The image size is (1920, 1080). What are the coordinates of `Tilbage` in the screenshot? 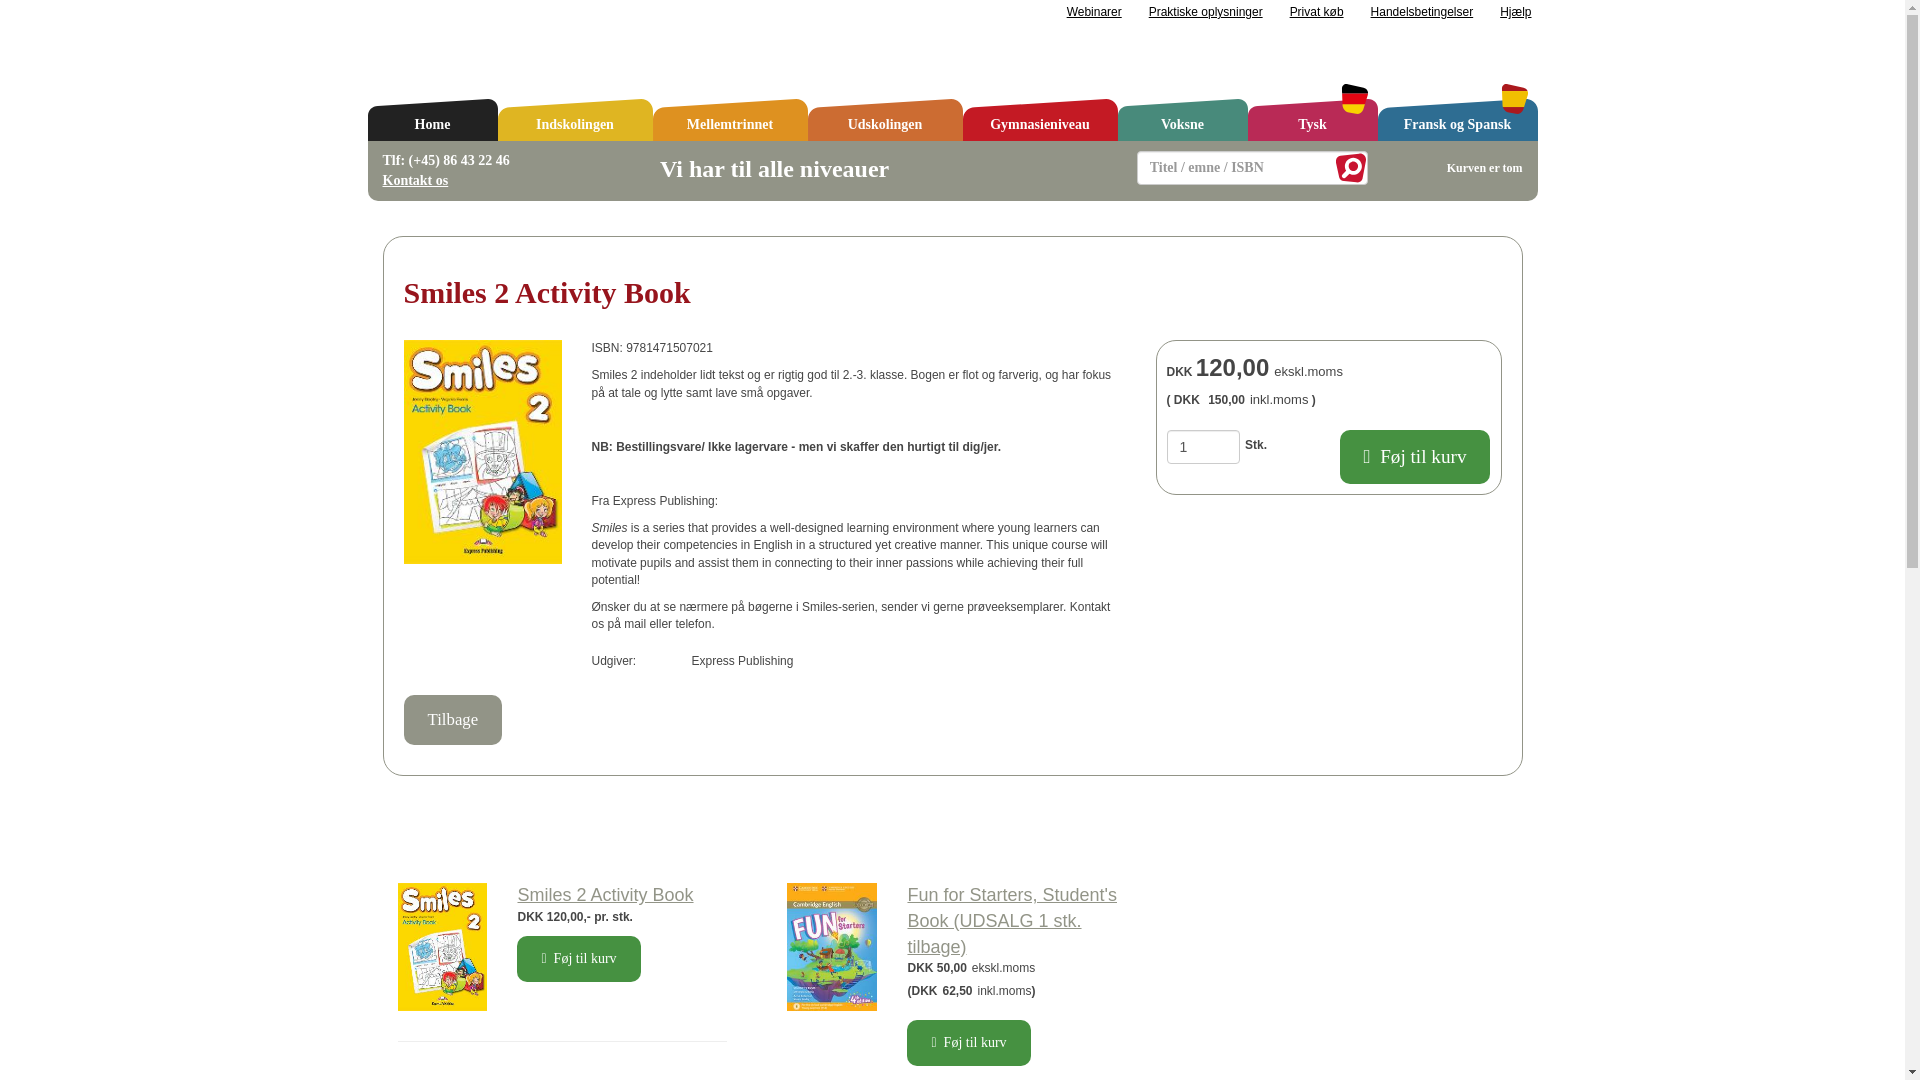 It's located at (453, 720).